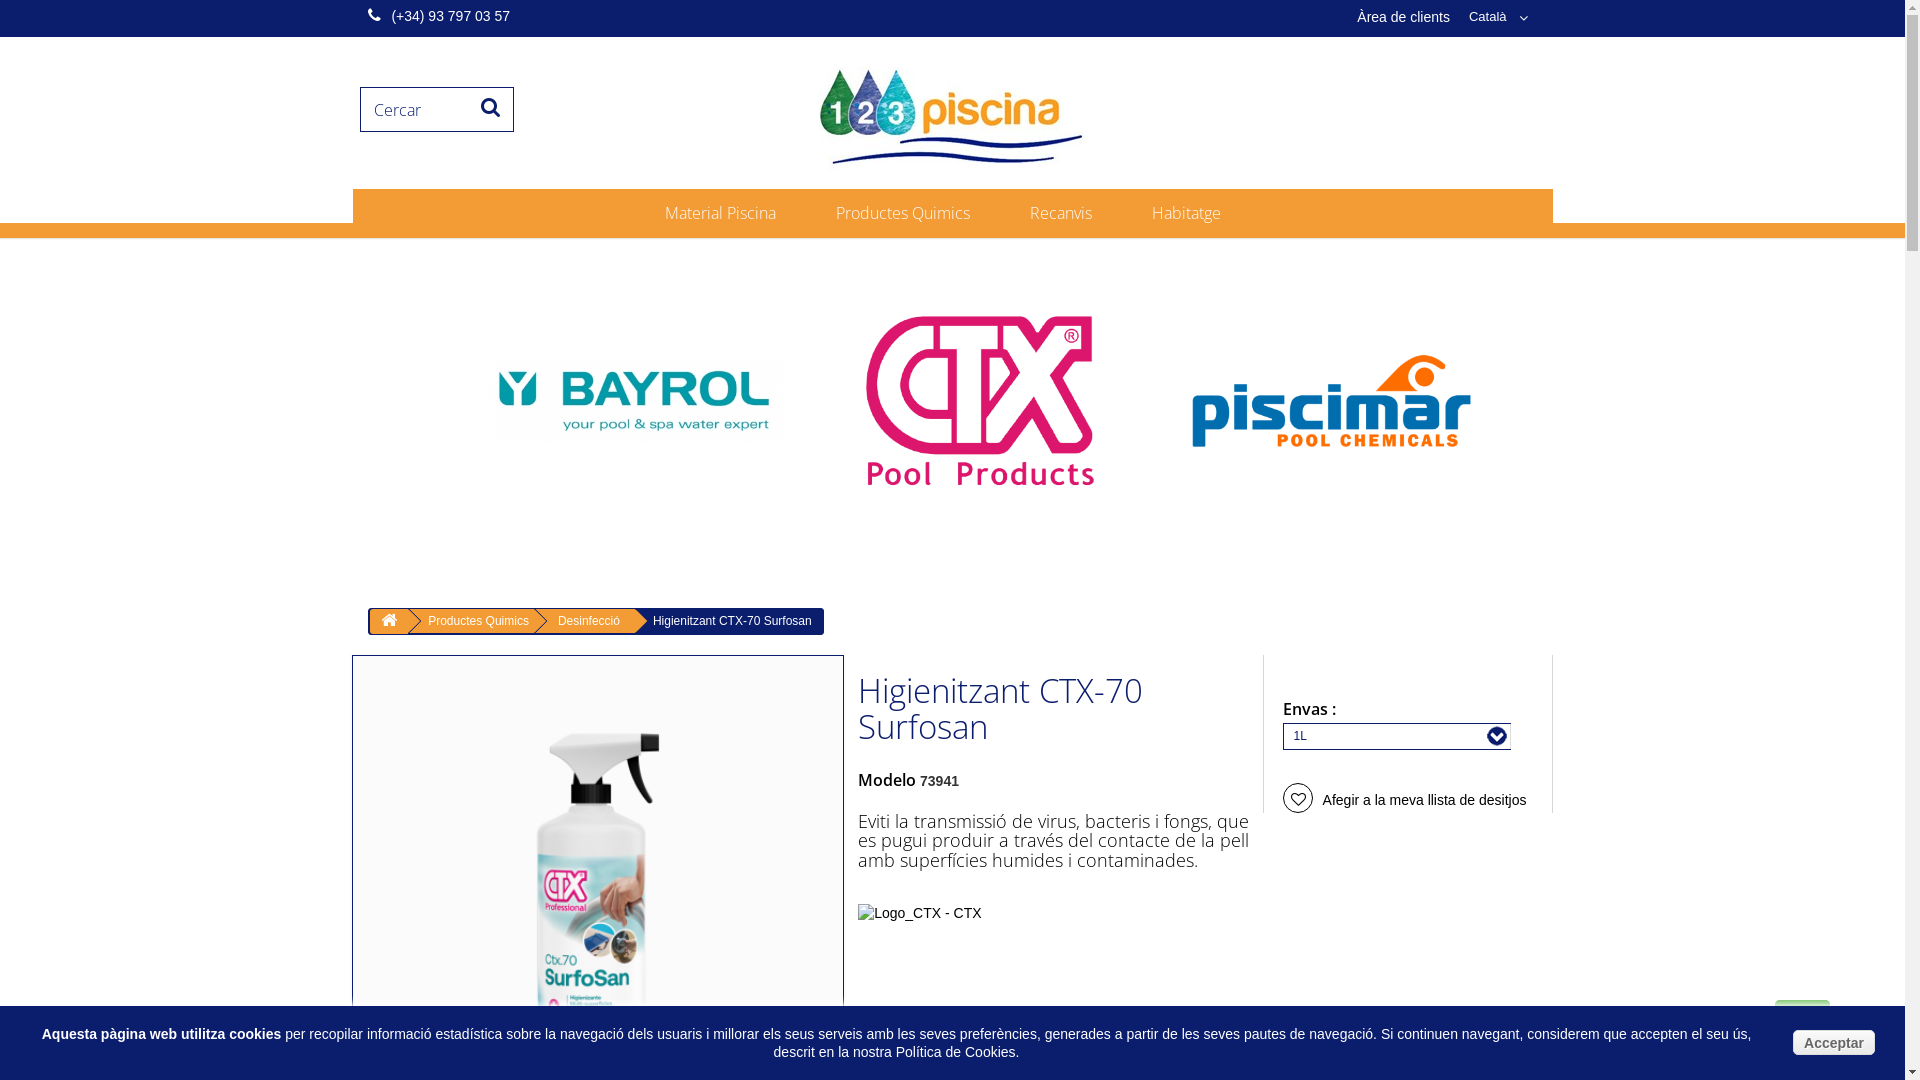  Describe the element at coordinates (952, 112) in the screenshot. I see `123 piscina` at that location.